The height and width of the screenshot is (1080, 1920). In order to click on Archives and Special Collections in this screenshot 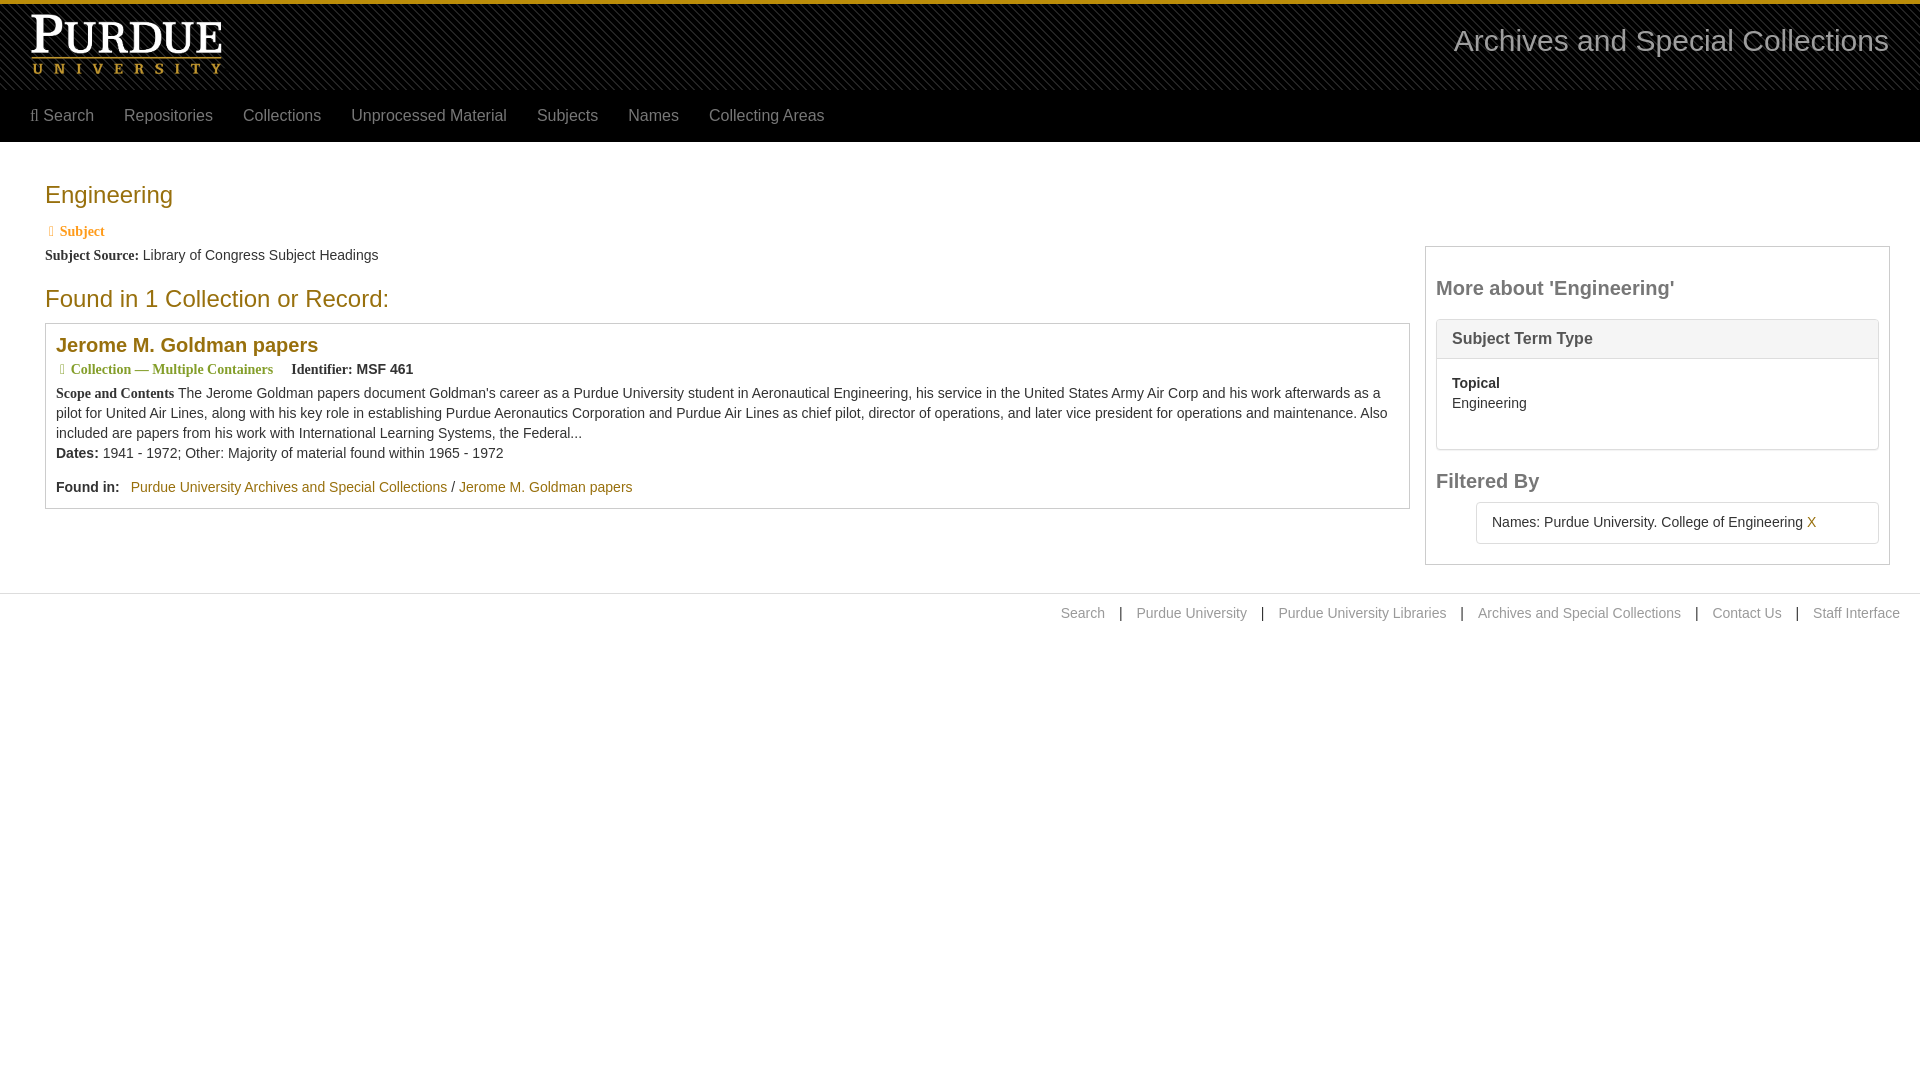, I will do `click(1580, 612)`.